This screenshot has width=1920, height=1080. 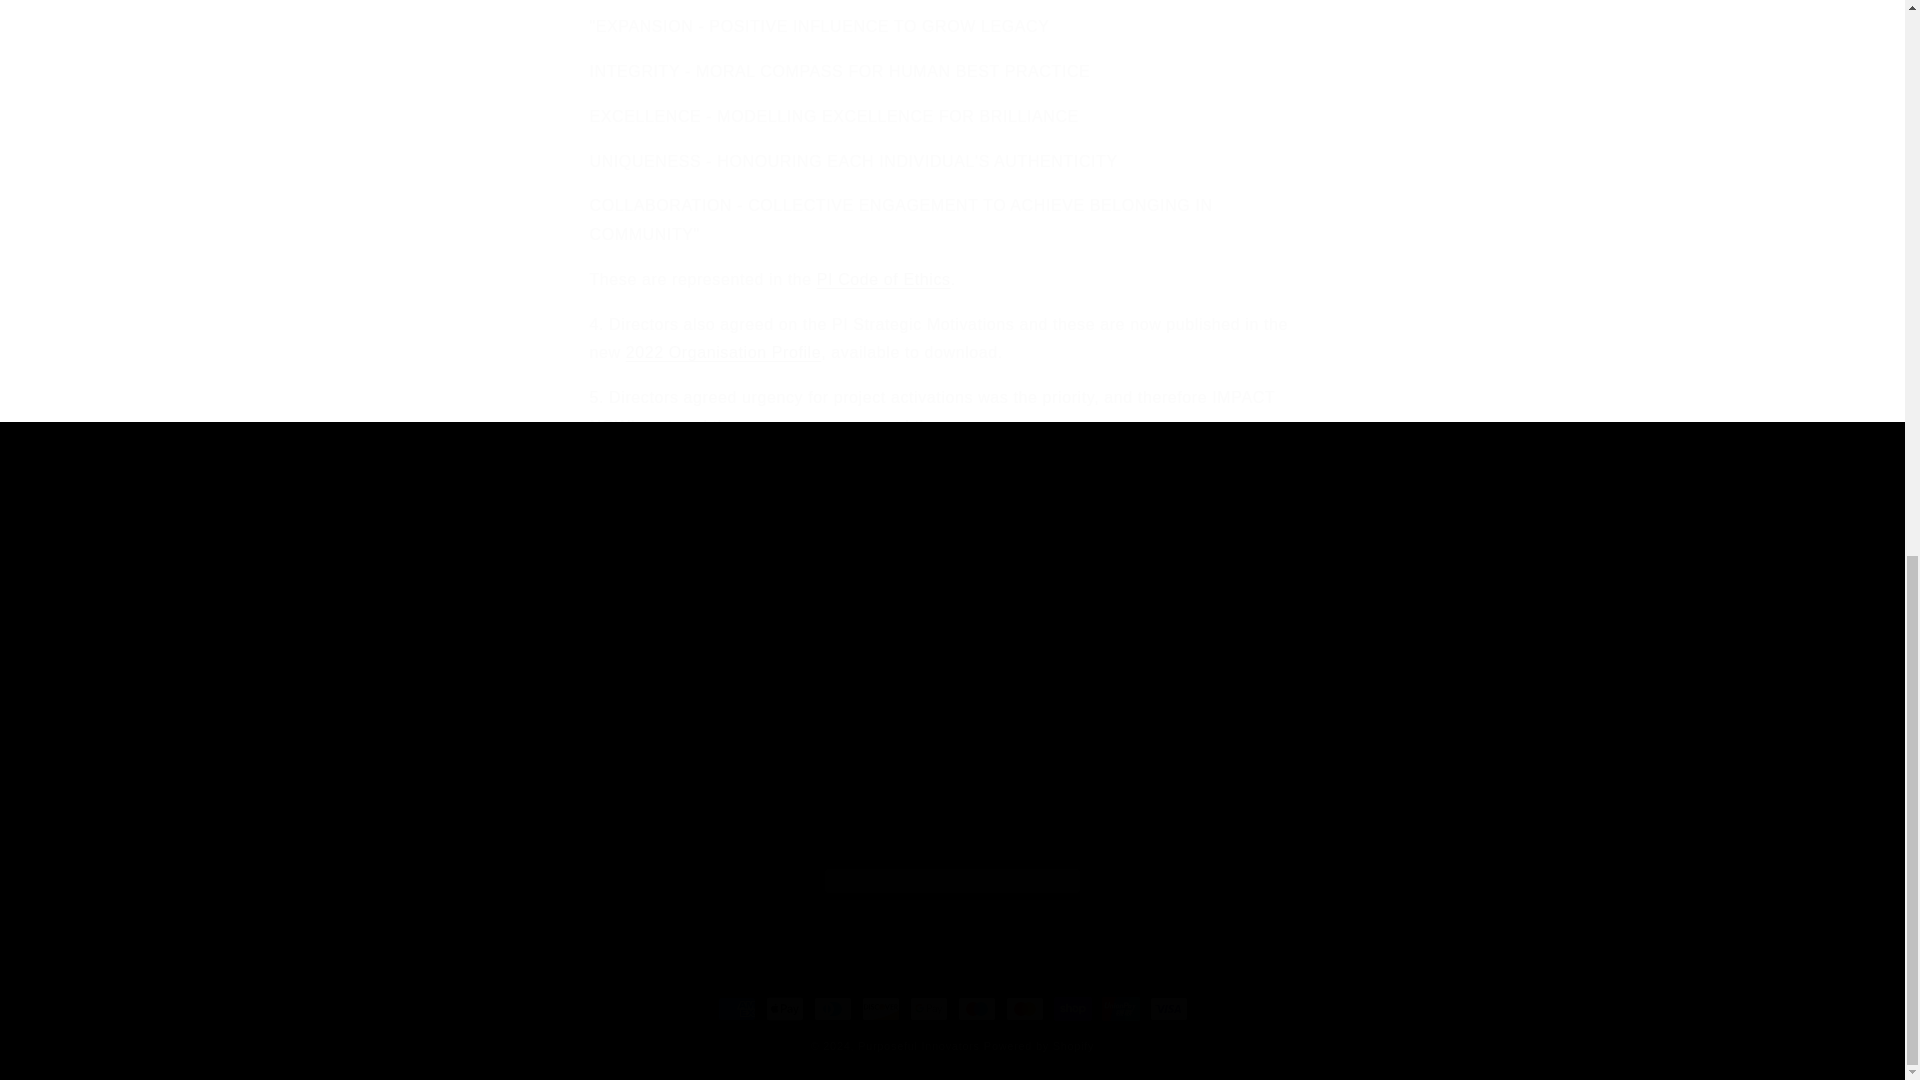 What do you see at coordinates (723, 352) in the screenshot?
I see `Purposeful Innovators 2022 Organisation Profile` at bounding box center [723, 352].